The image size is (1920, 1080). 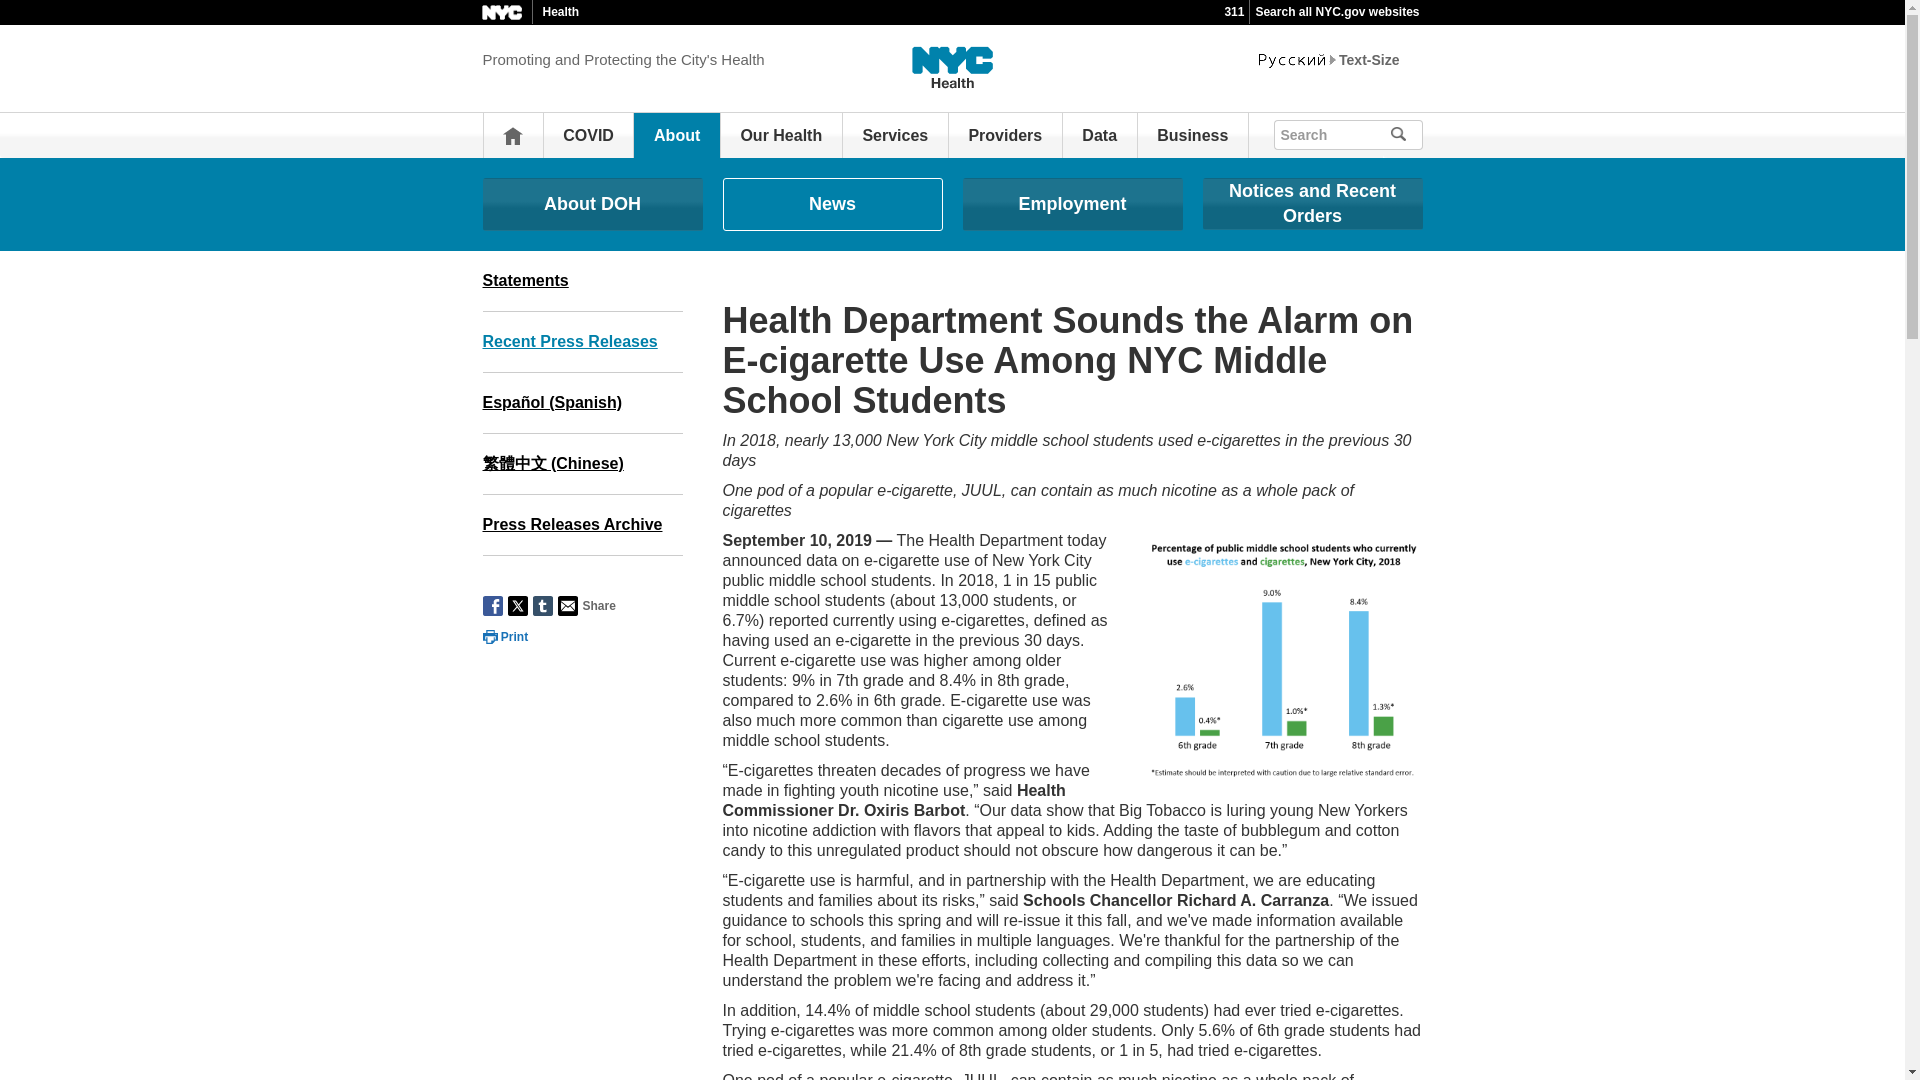 What do you see at coordinates (1368, 60) in the screenshot?
I see `Text-Size` at bounding box center [1368, 60].